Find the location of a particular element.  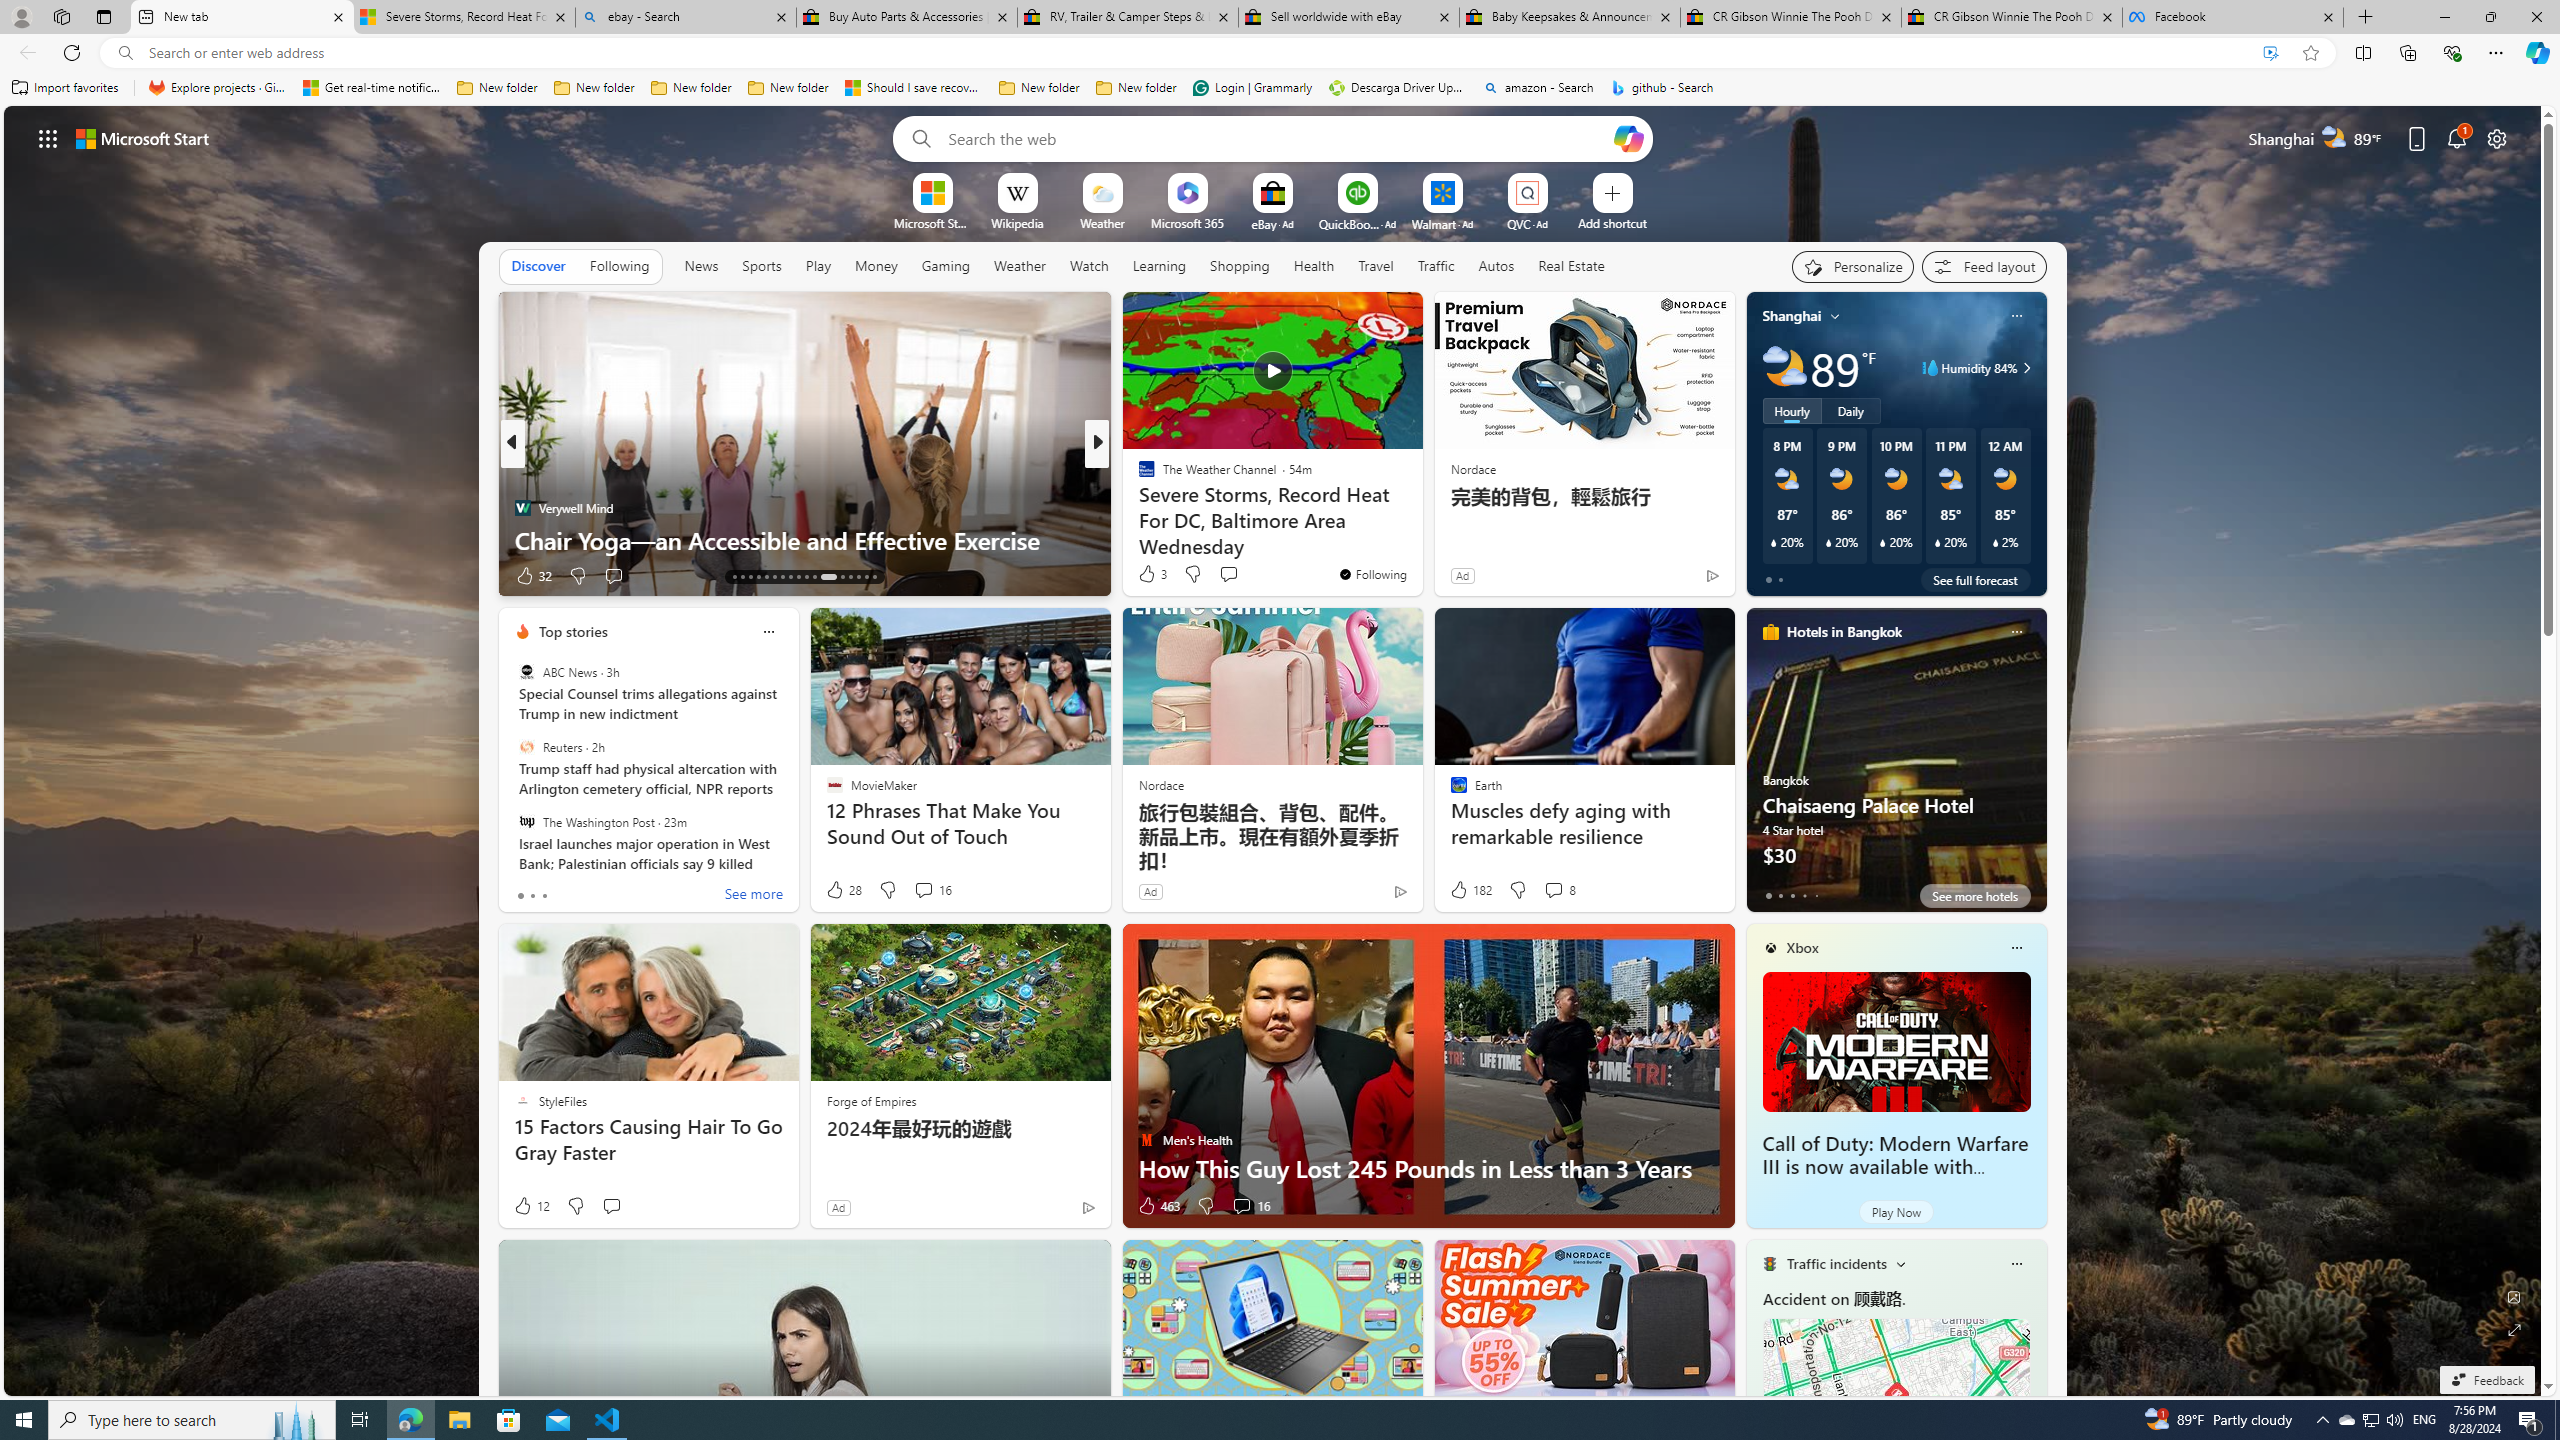

To get missing image descriptions, open the context menu. is located at coordinates (932, 192).